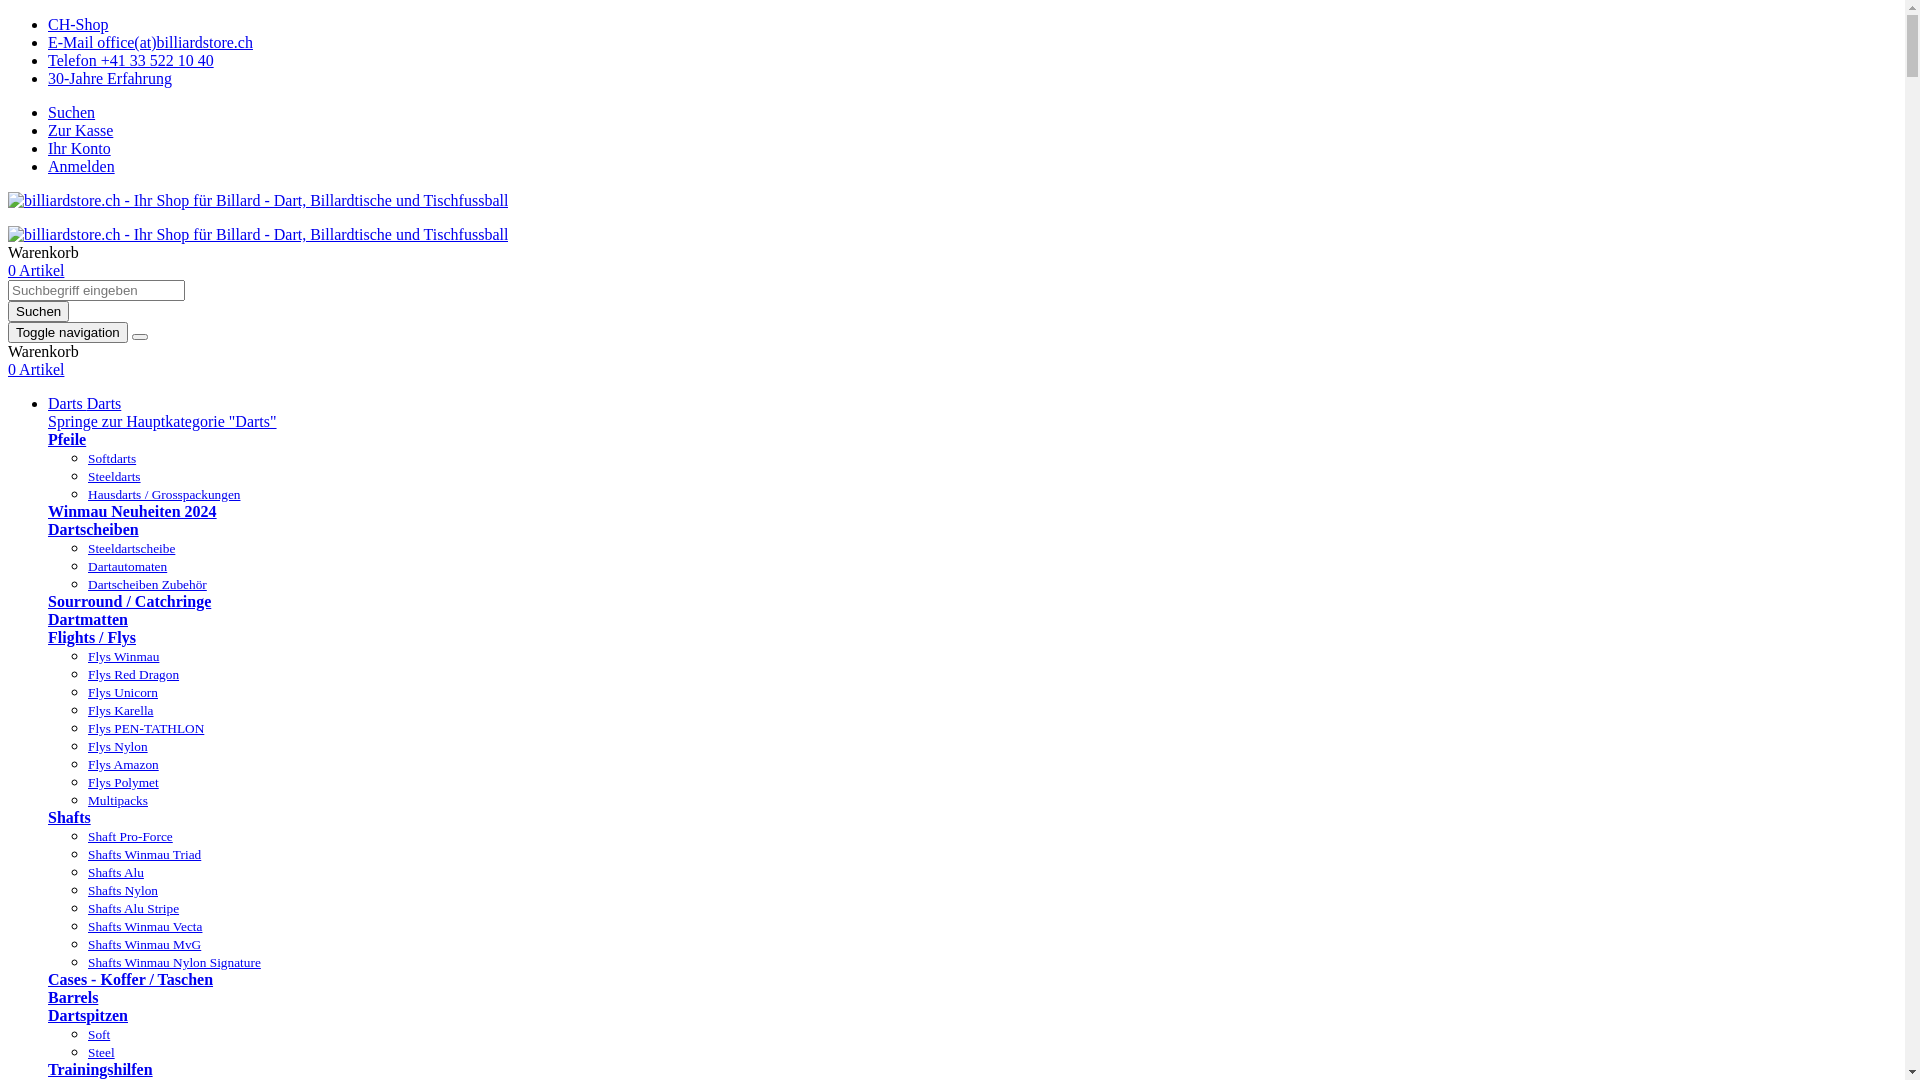  What do you see at coordinates (164, 494) in the screenshot?
I see `Hausdarts / Grosspackungen` at bounding box center [164, 494].